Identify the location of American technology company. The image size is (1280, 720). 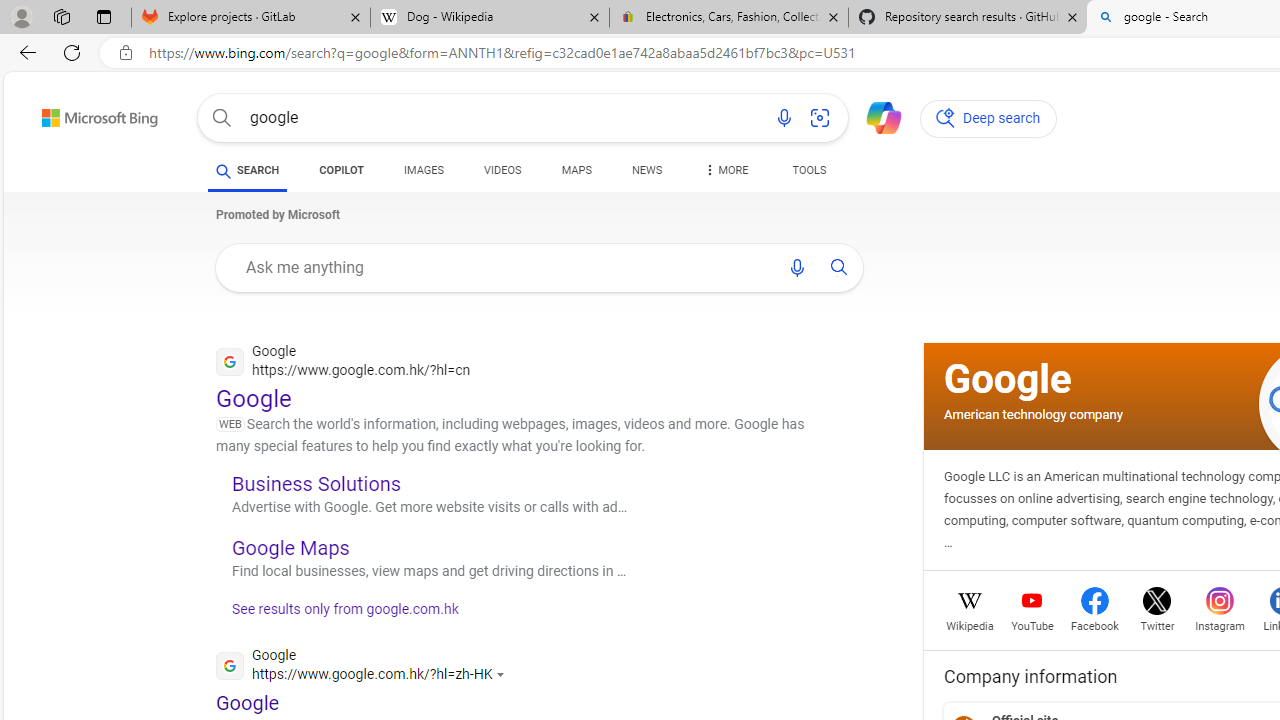
(1033, 414).